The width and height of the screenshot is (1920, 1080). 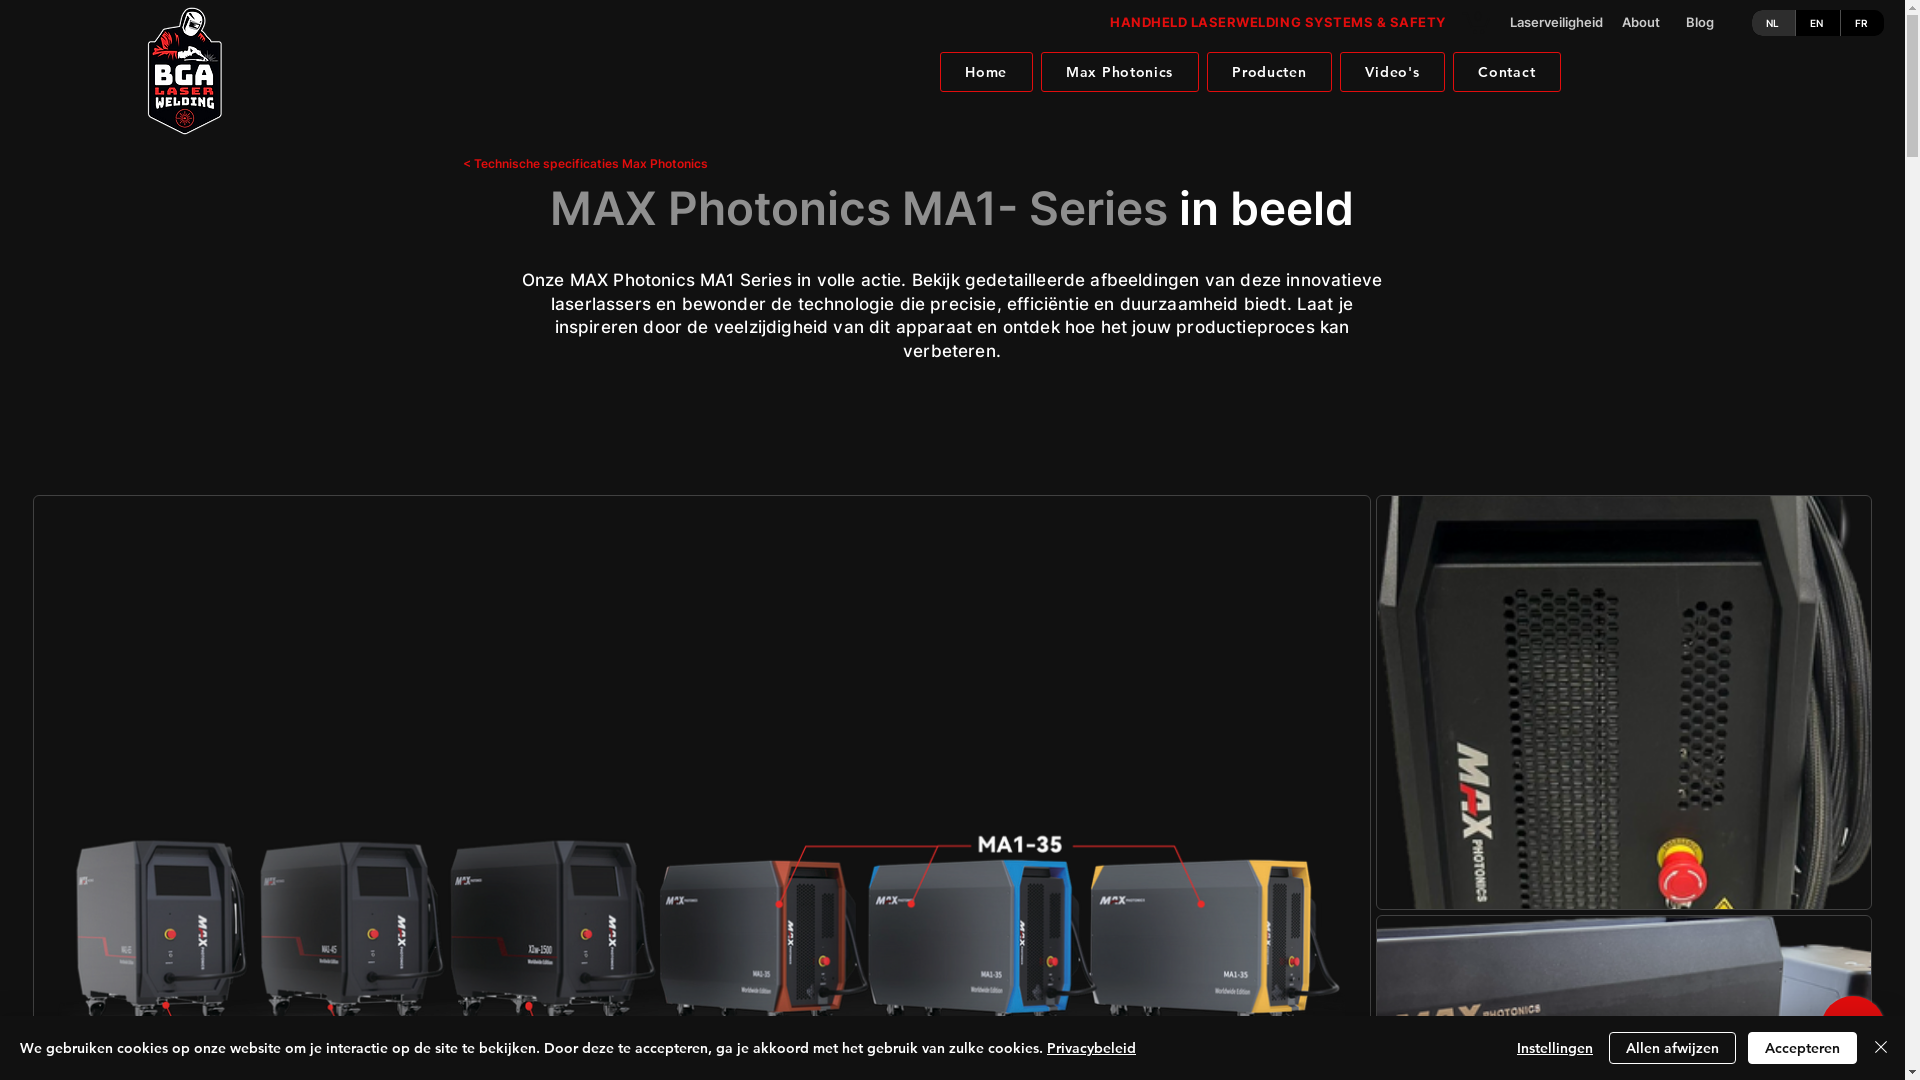 I want to click on BGA Laserwelding logo, so click(x=184, y=72).